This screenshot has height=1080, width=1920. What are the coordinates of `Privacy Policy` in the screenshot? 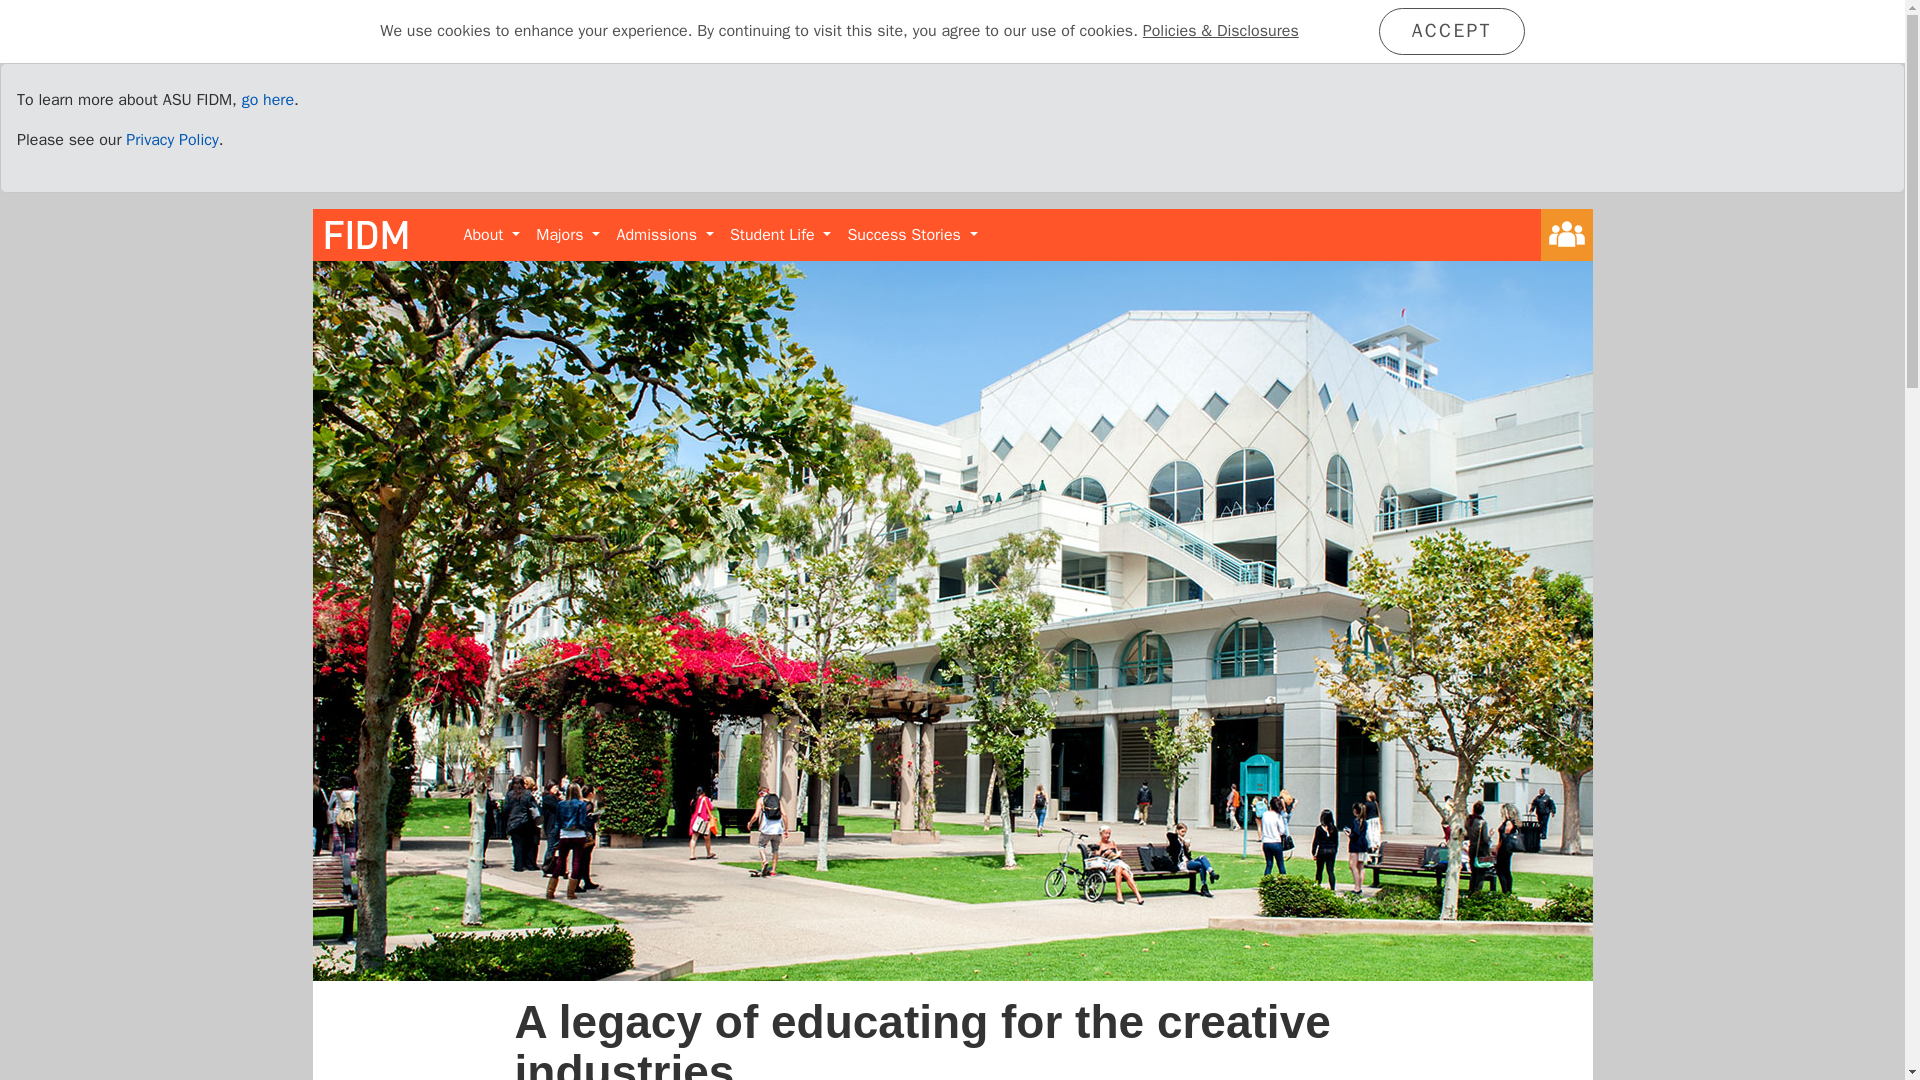 It's located at (172, 140).